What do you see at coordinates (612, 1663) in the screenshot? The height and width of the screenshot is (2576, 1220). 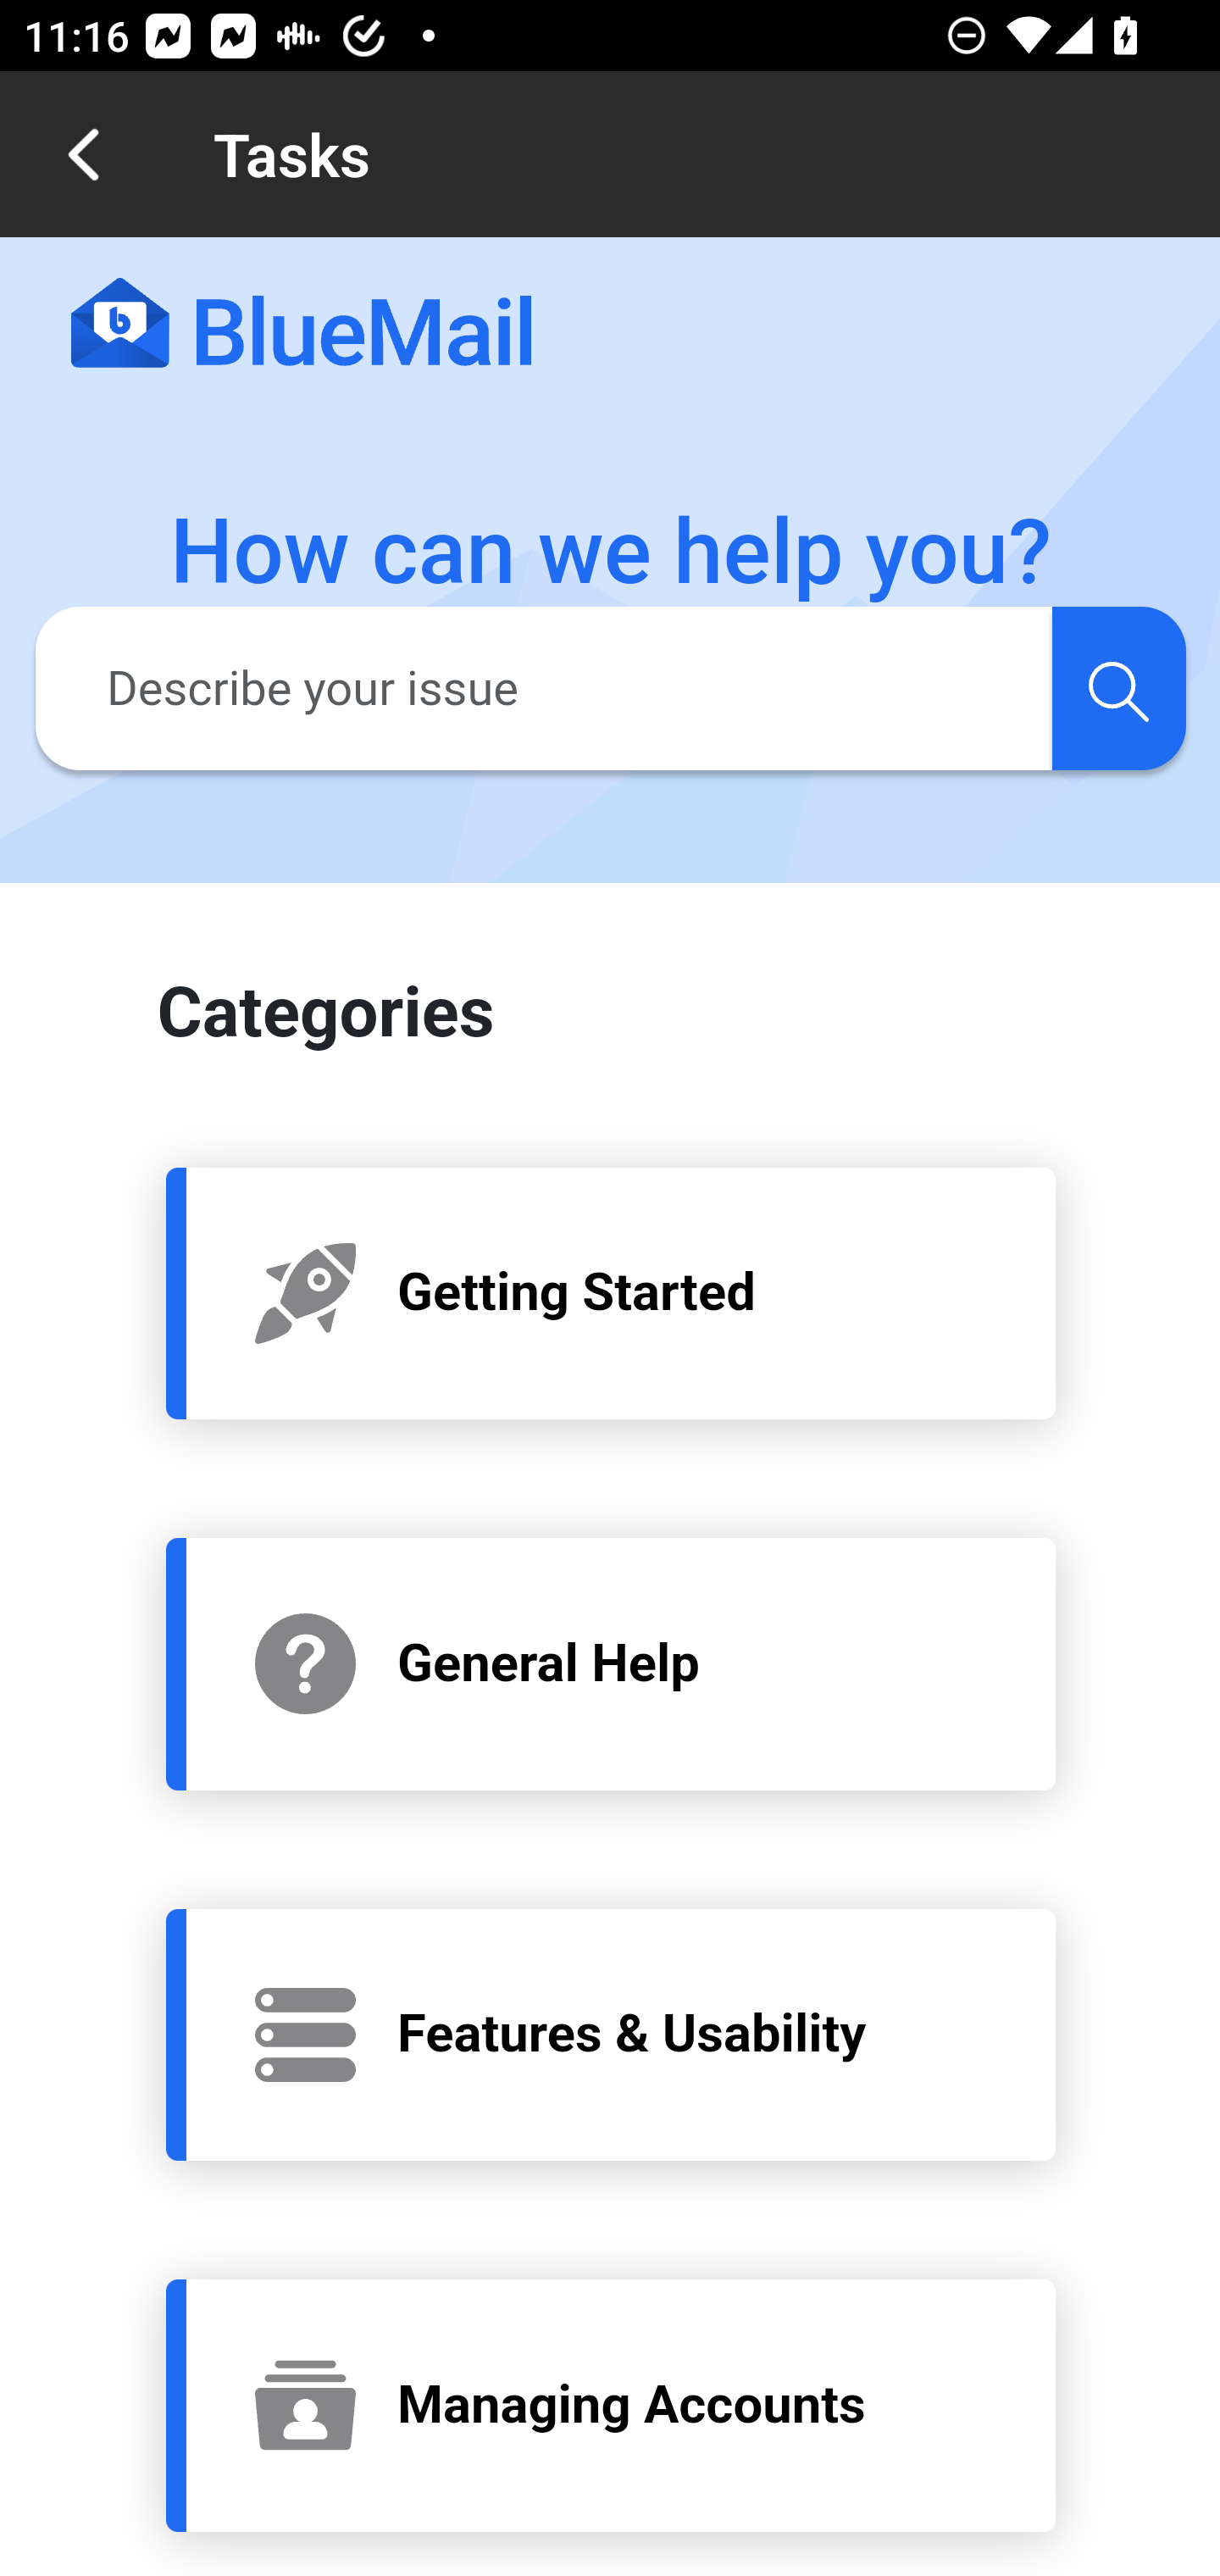 I see `icon General Help icon General Help` at bounding box center [612, 1663].